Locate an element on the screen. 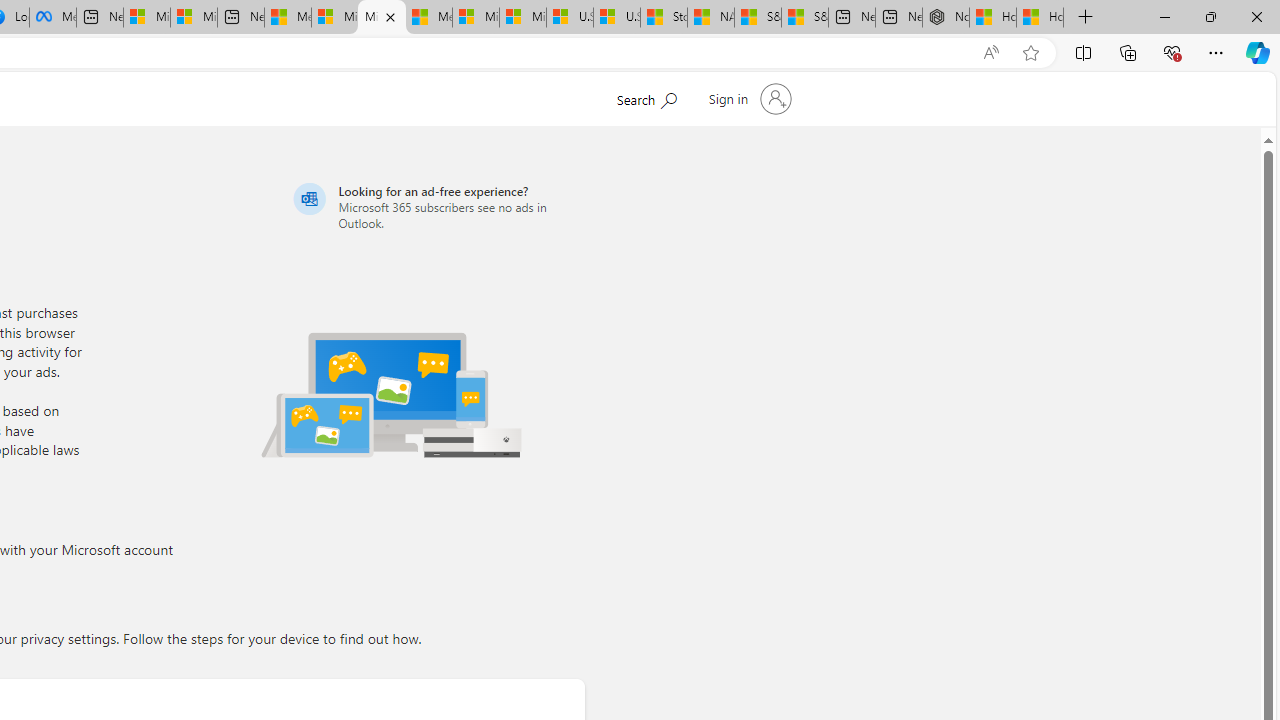 This screenshot has width=1280, height=720. Sign in to your account is located at coordinates (748, 98).